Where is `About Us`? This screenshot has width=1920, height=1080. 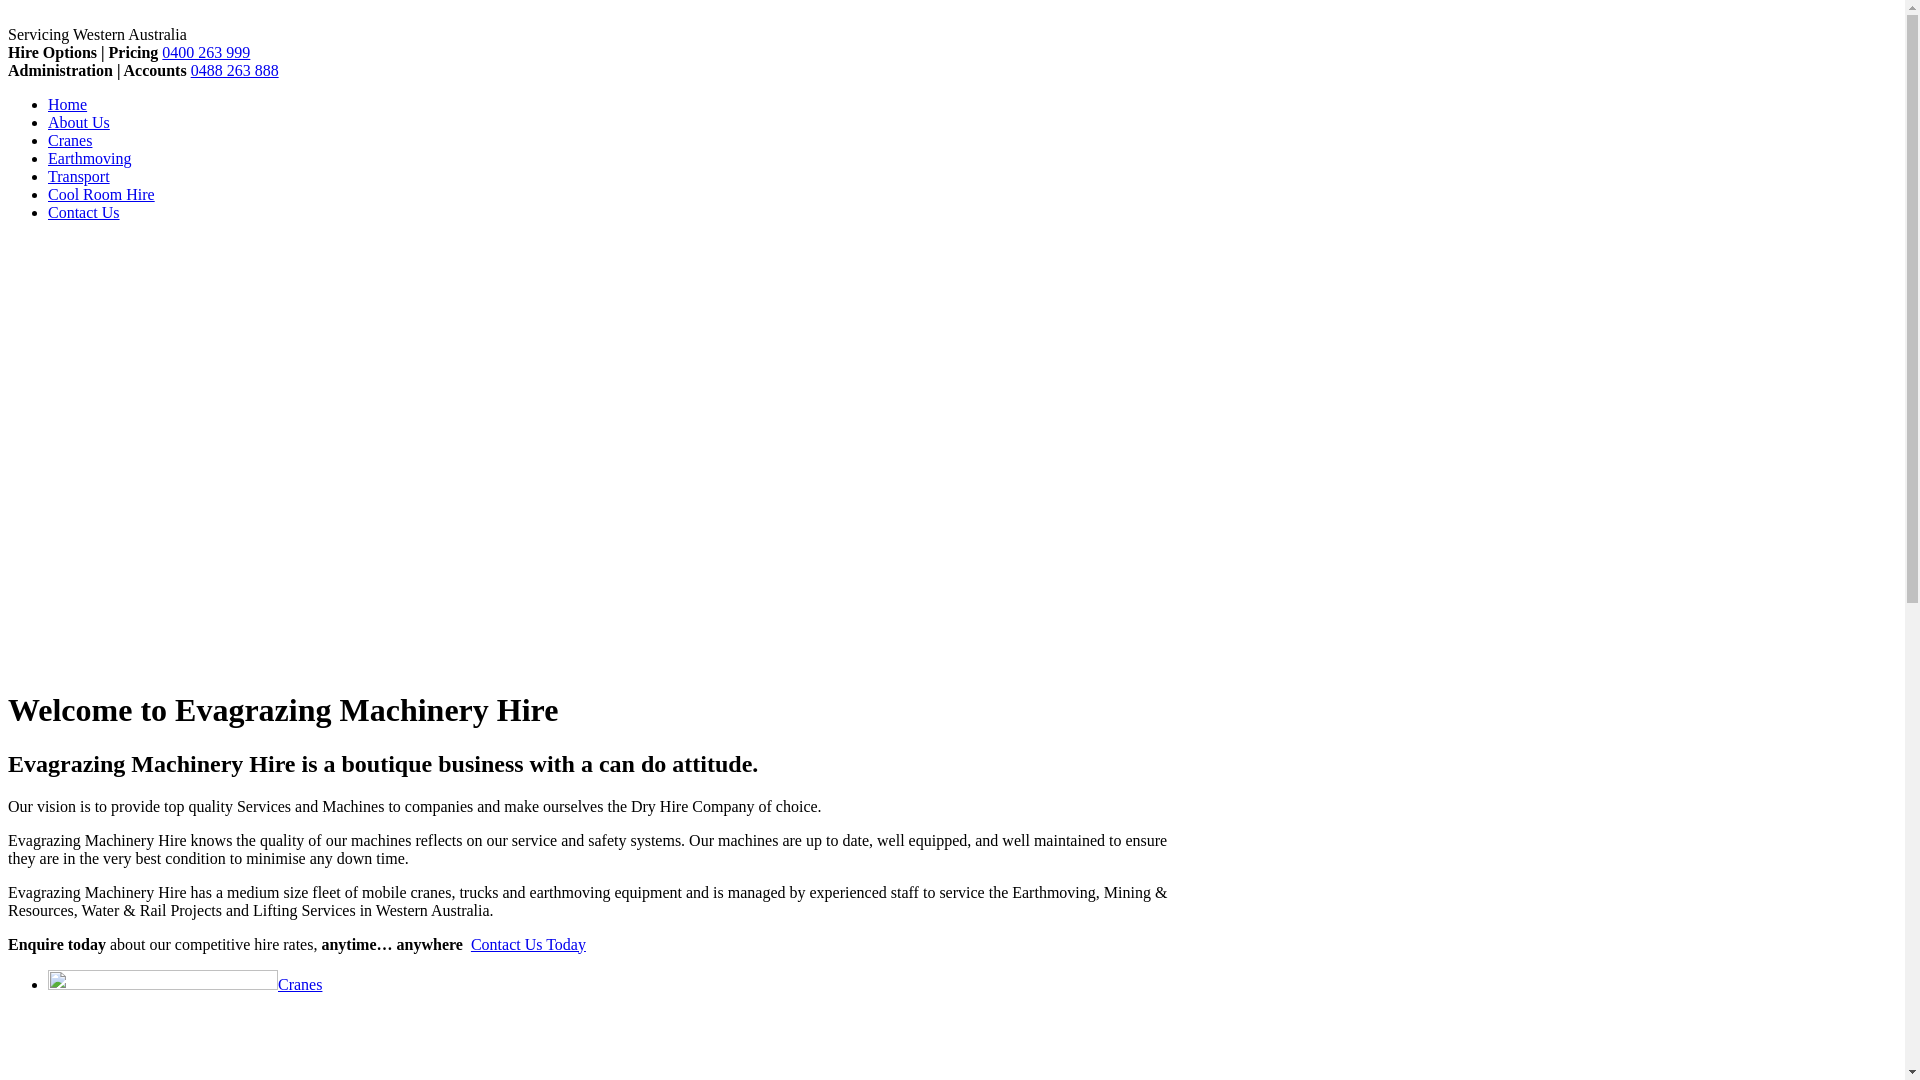 About Us is located at coordinates (79, 122).